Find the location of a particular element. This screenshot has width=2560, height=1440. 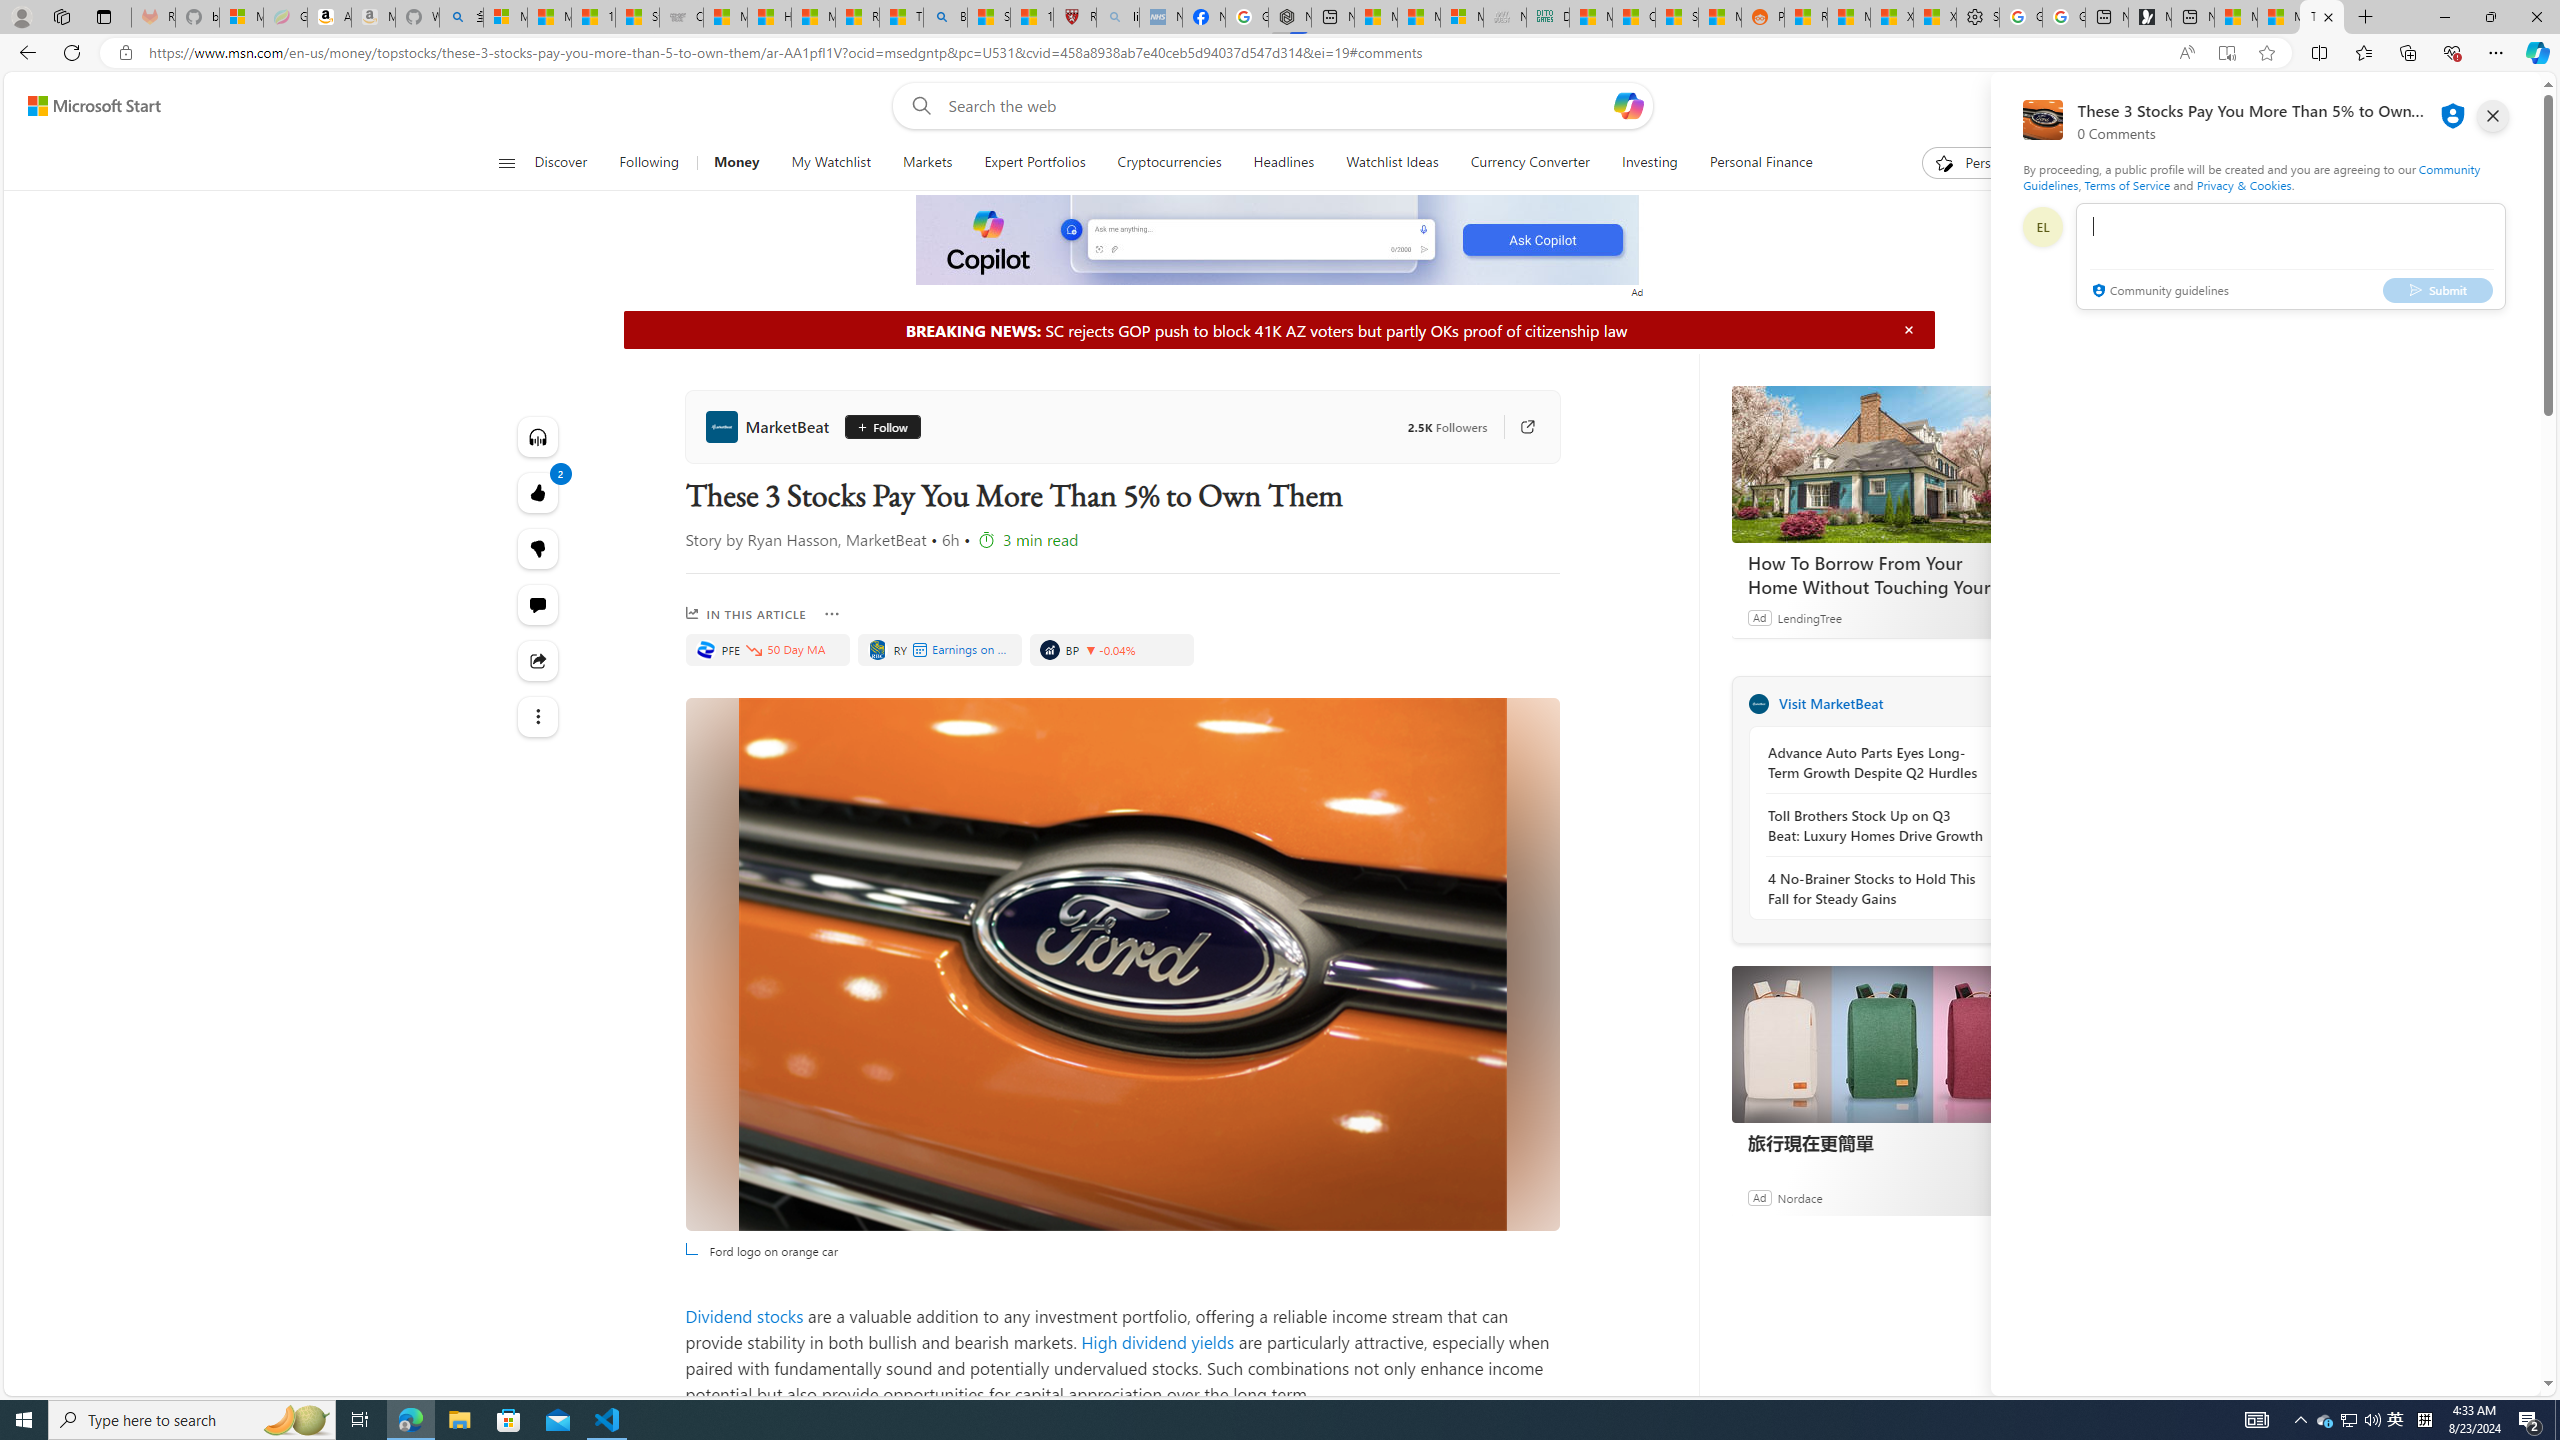

Profile Picture is located at coordinates (2042, 227).